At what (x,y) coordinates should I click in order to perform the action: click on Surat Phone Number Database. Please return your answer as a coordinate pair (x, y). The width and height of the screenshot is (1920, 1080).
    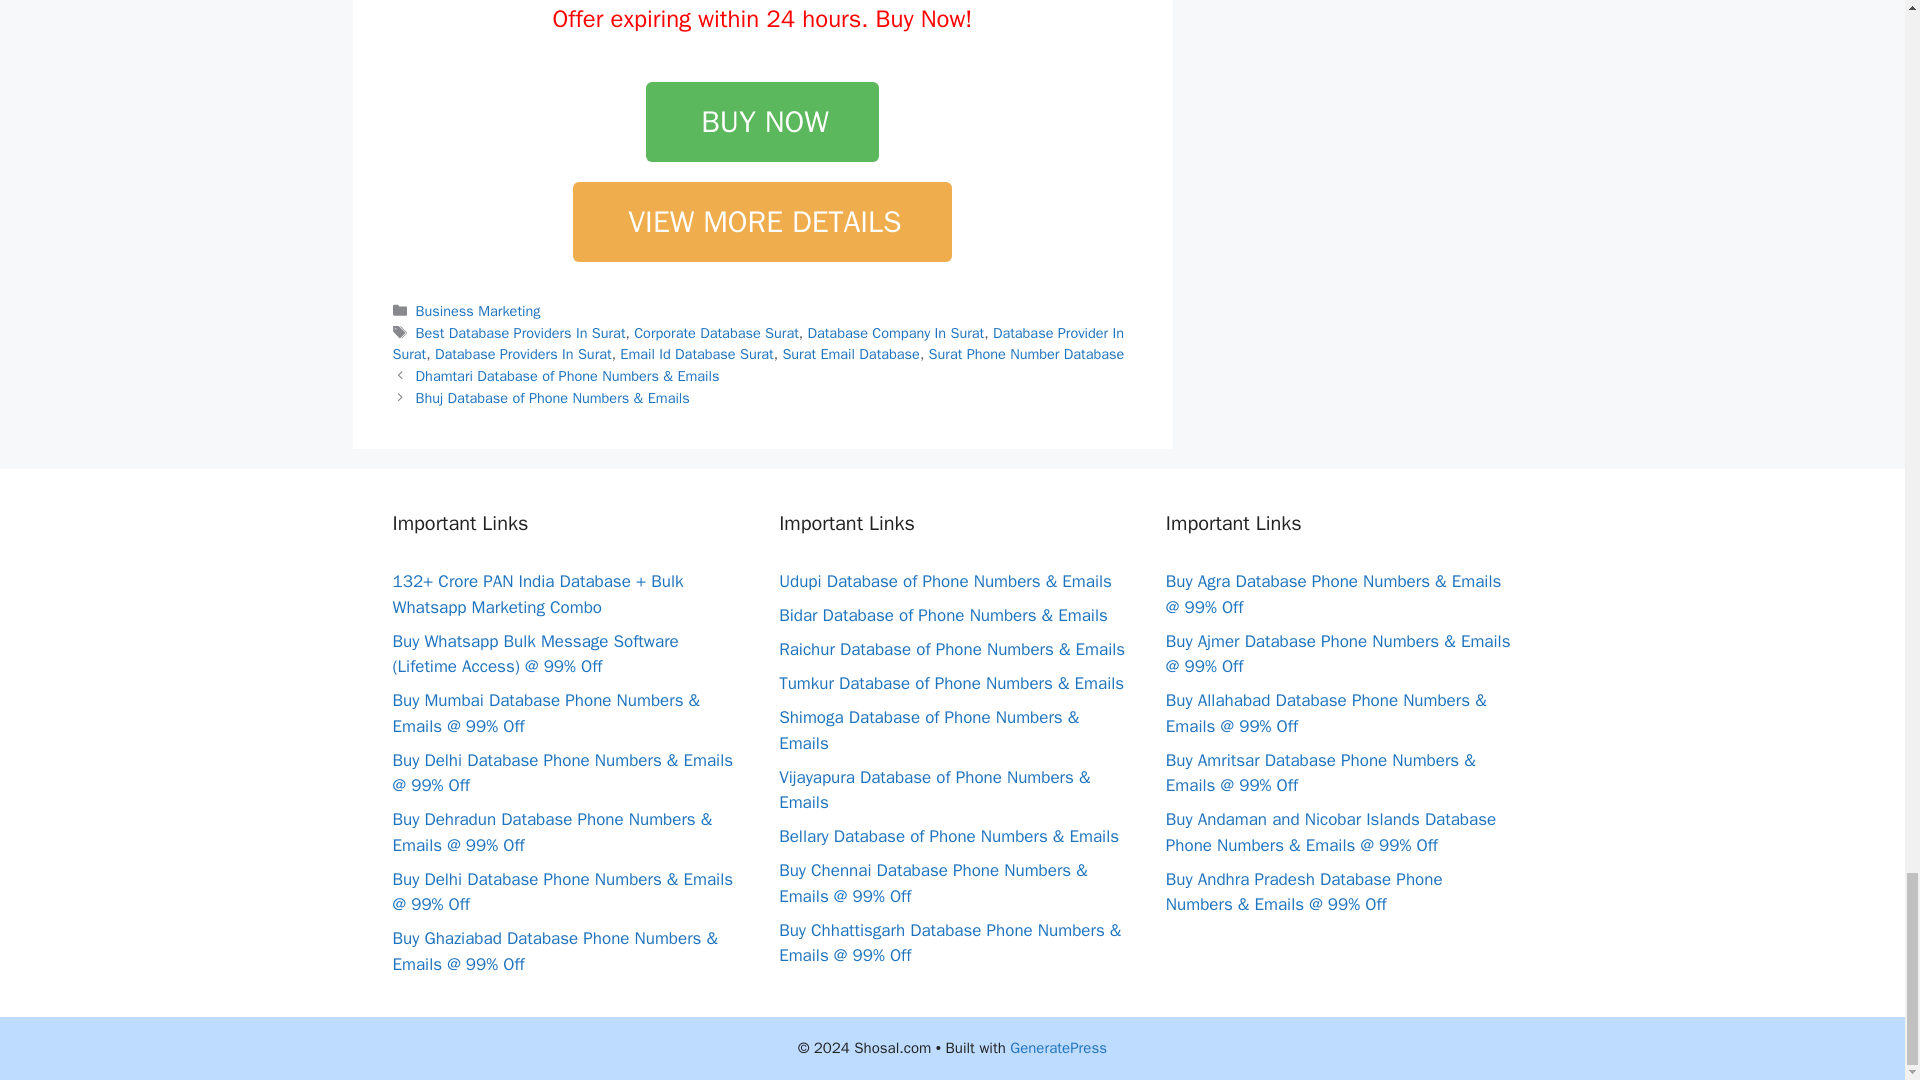
    Looking at the image, I should click on (1027, 353).